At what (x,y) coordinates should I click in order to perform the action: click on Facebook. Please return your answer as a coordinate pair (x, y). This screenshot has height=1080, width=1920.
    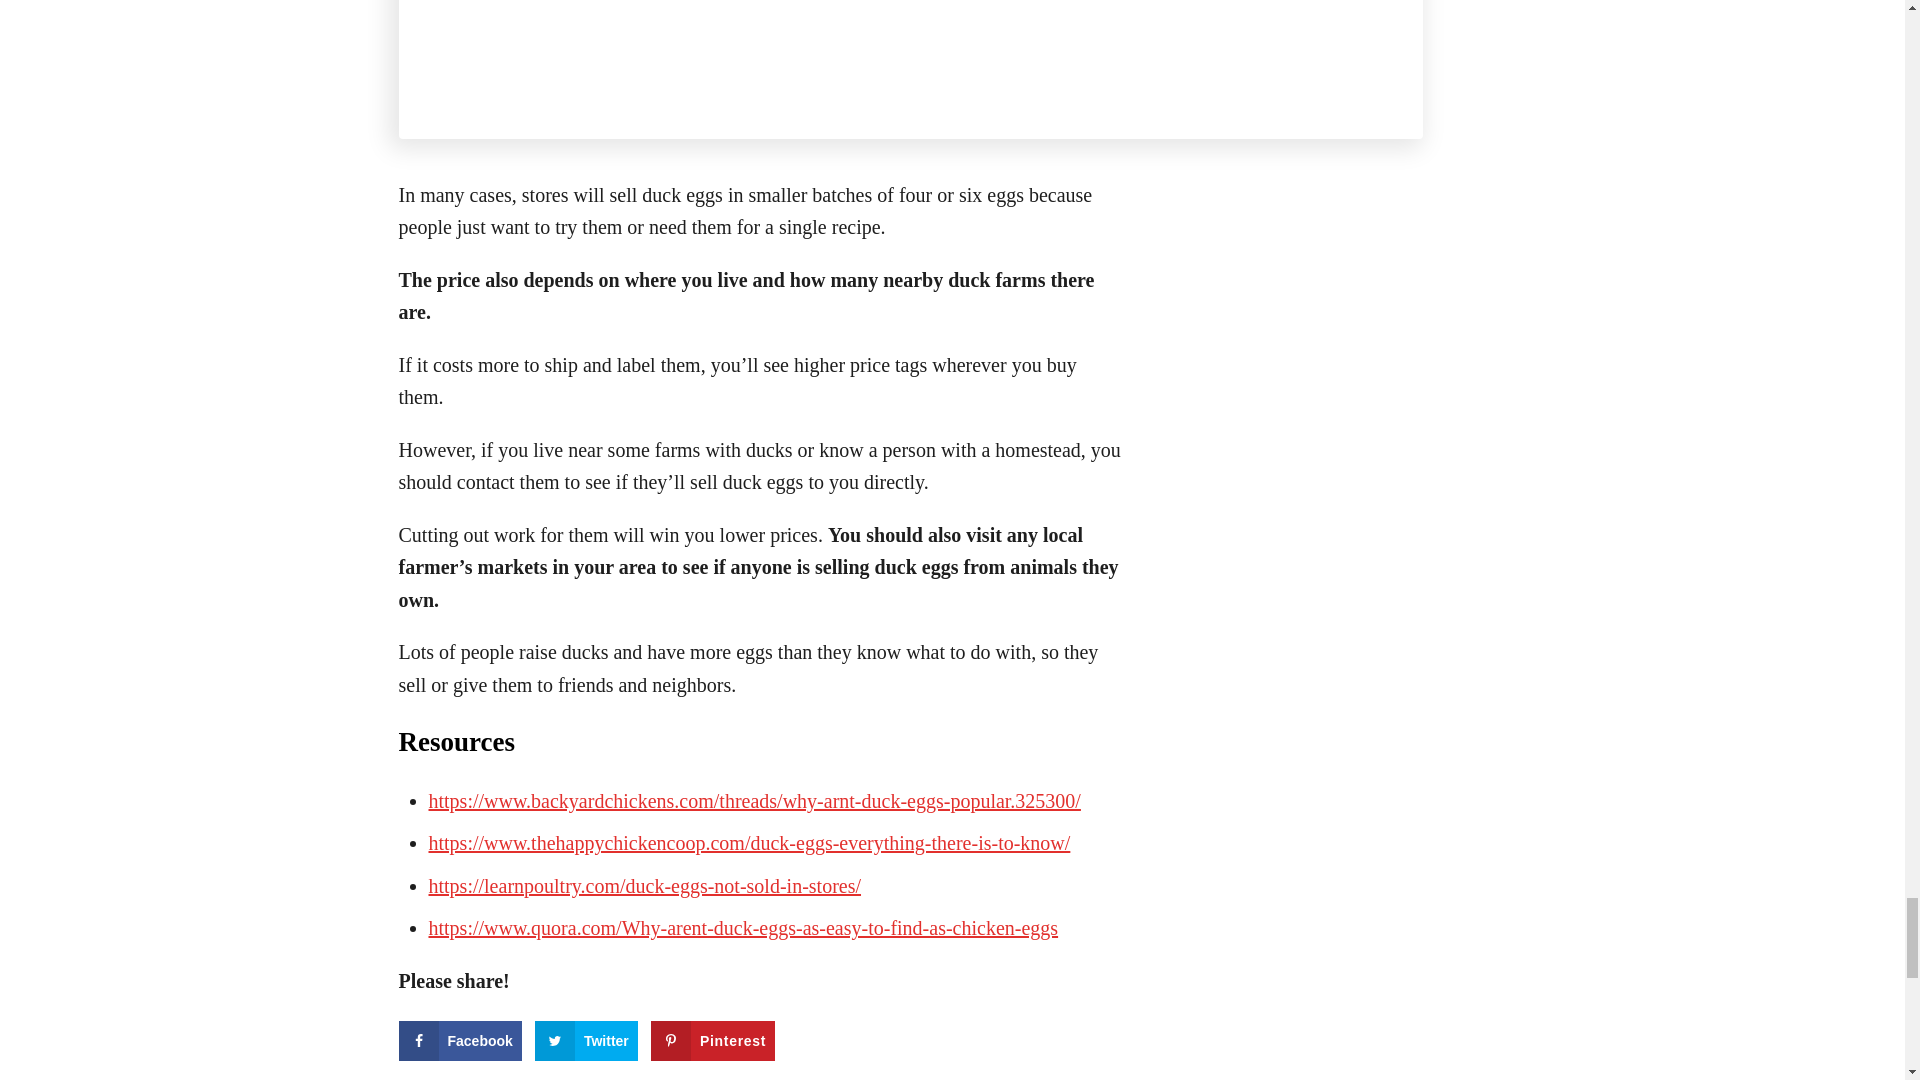
    Looking at the image, I should click on (458, 1040).